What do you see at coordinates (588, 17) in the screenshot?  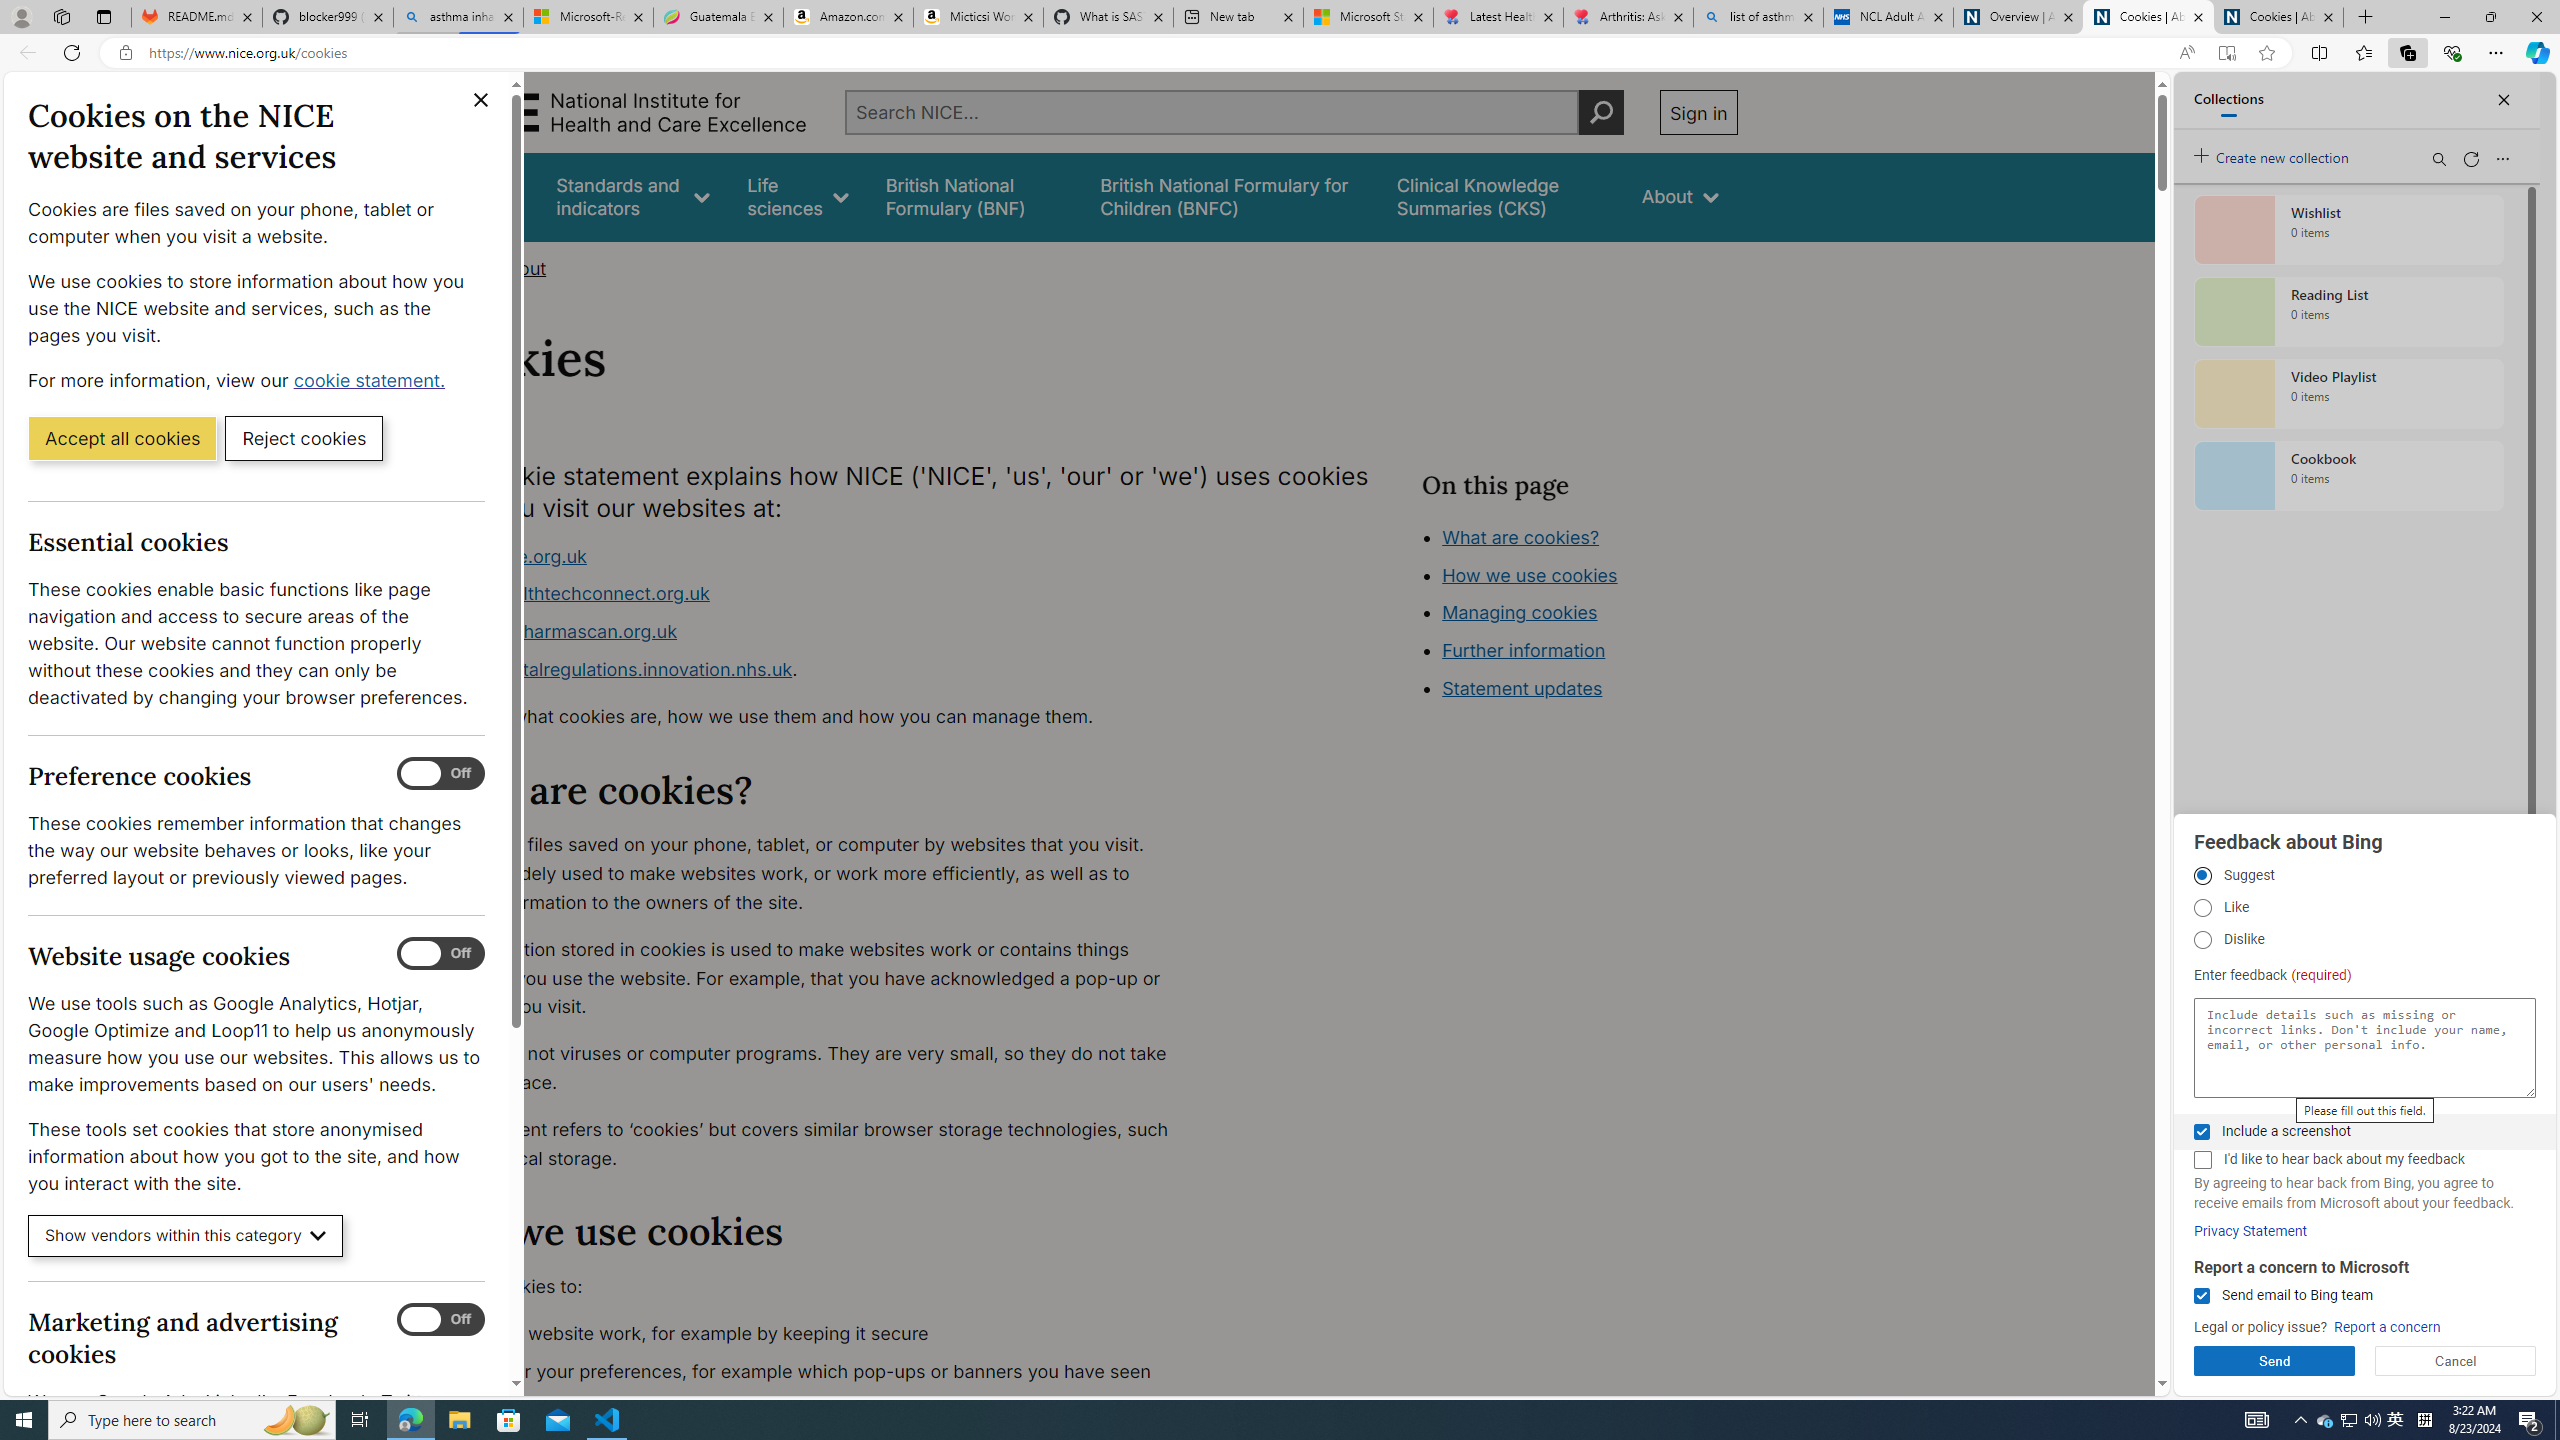 I see `Microsoft-Report a Concern to Bing` at bounding box center [588, 17].